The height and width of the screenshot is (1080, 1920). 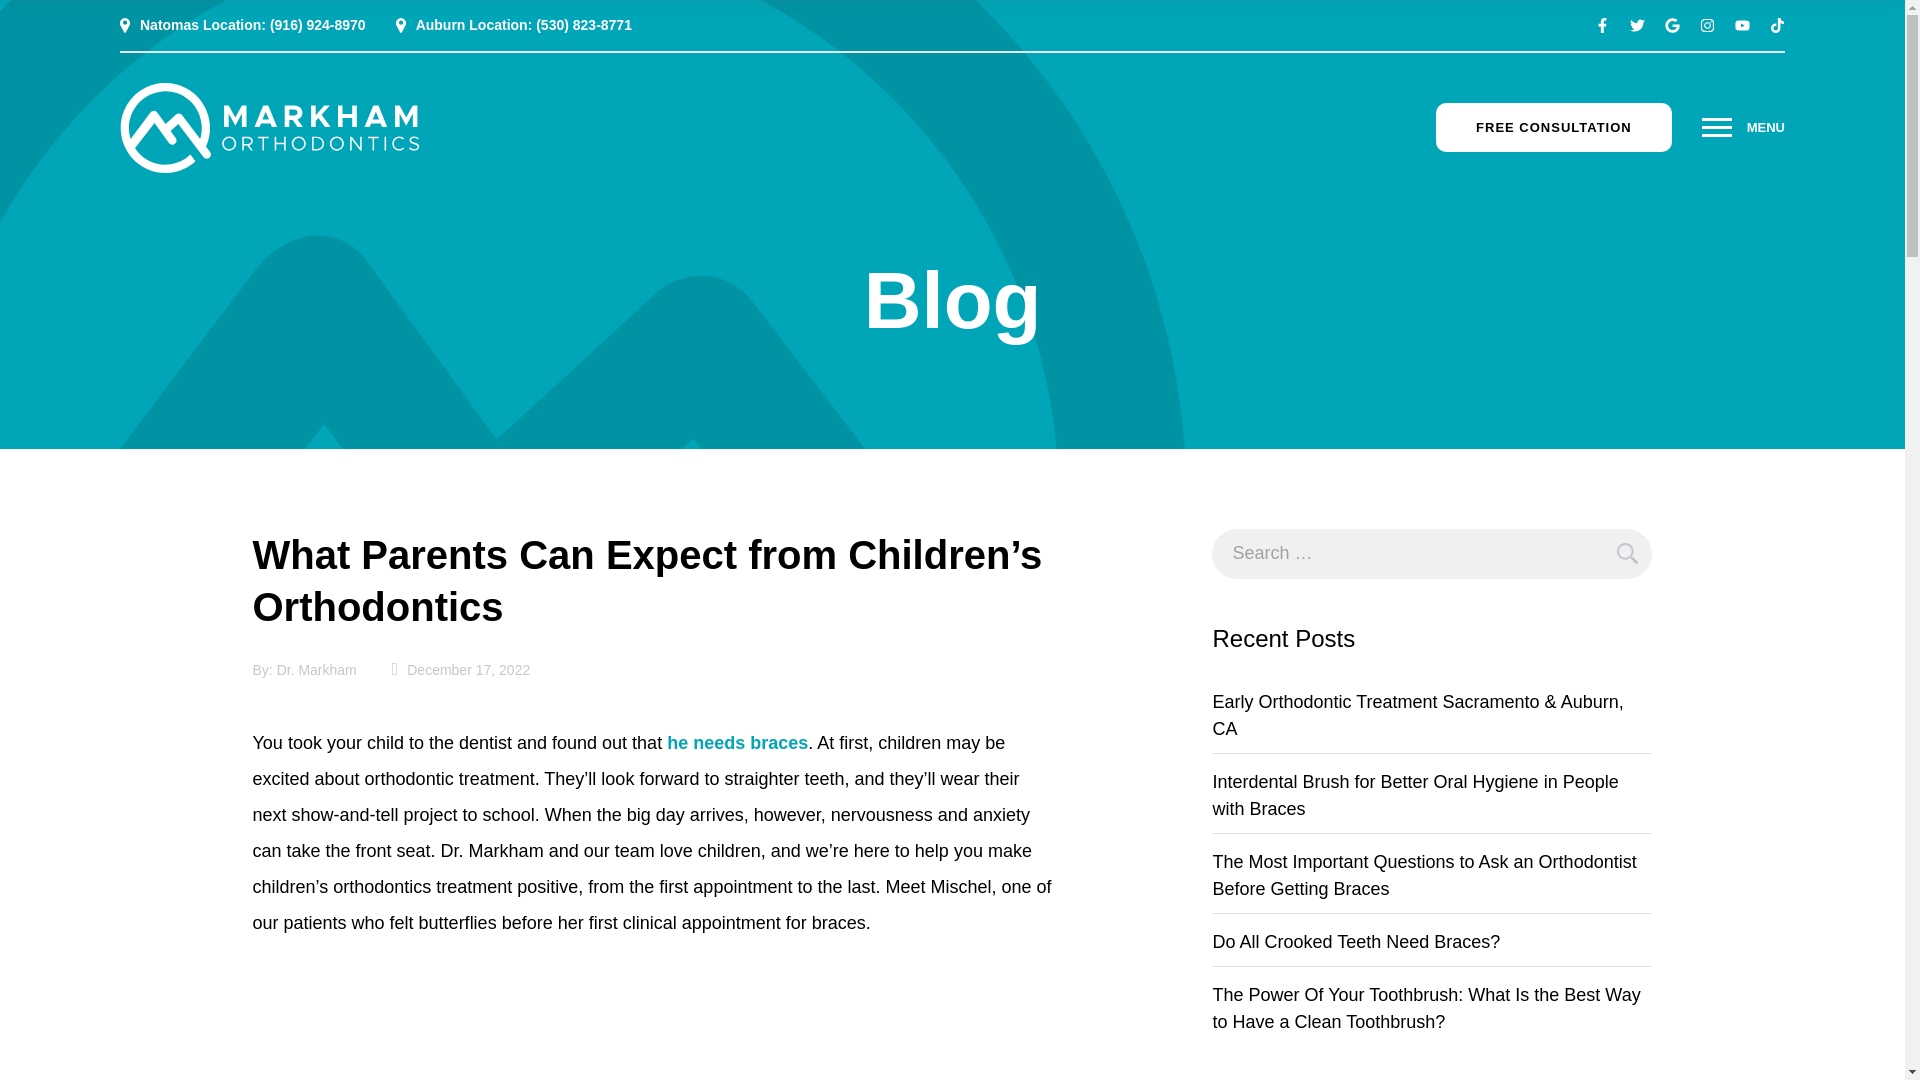 I want to click on Search, so click(x=1626, y=554).